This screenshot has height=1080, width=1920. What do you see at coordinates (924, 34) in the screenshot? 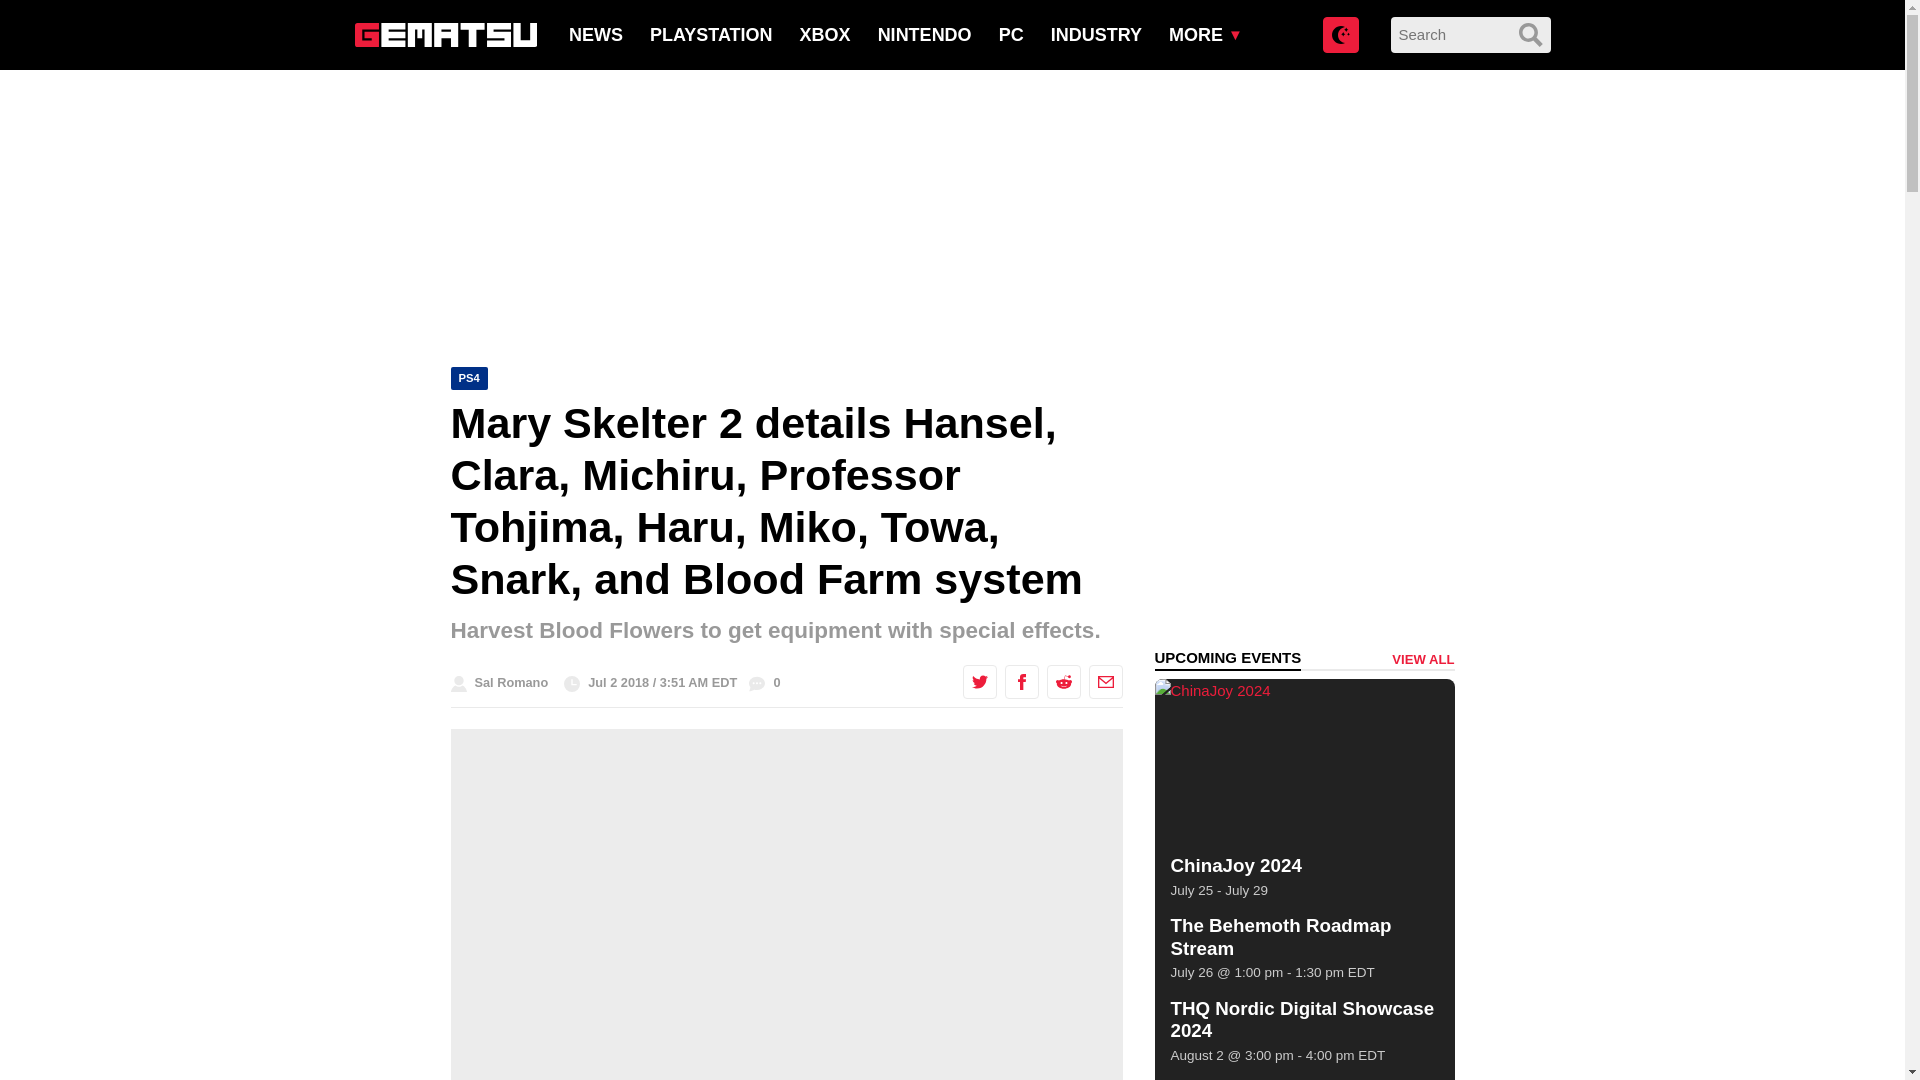
I see `NINTENDO` at bounding box center [924, 34].